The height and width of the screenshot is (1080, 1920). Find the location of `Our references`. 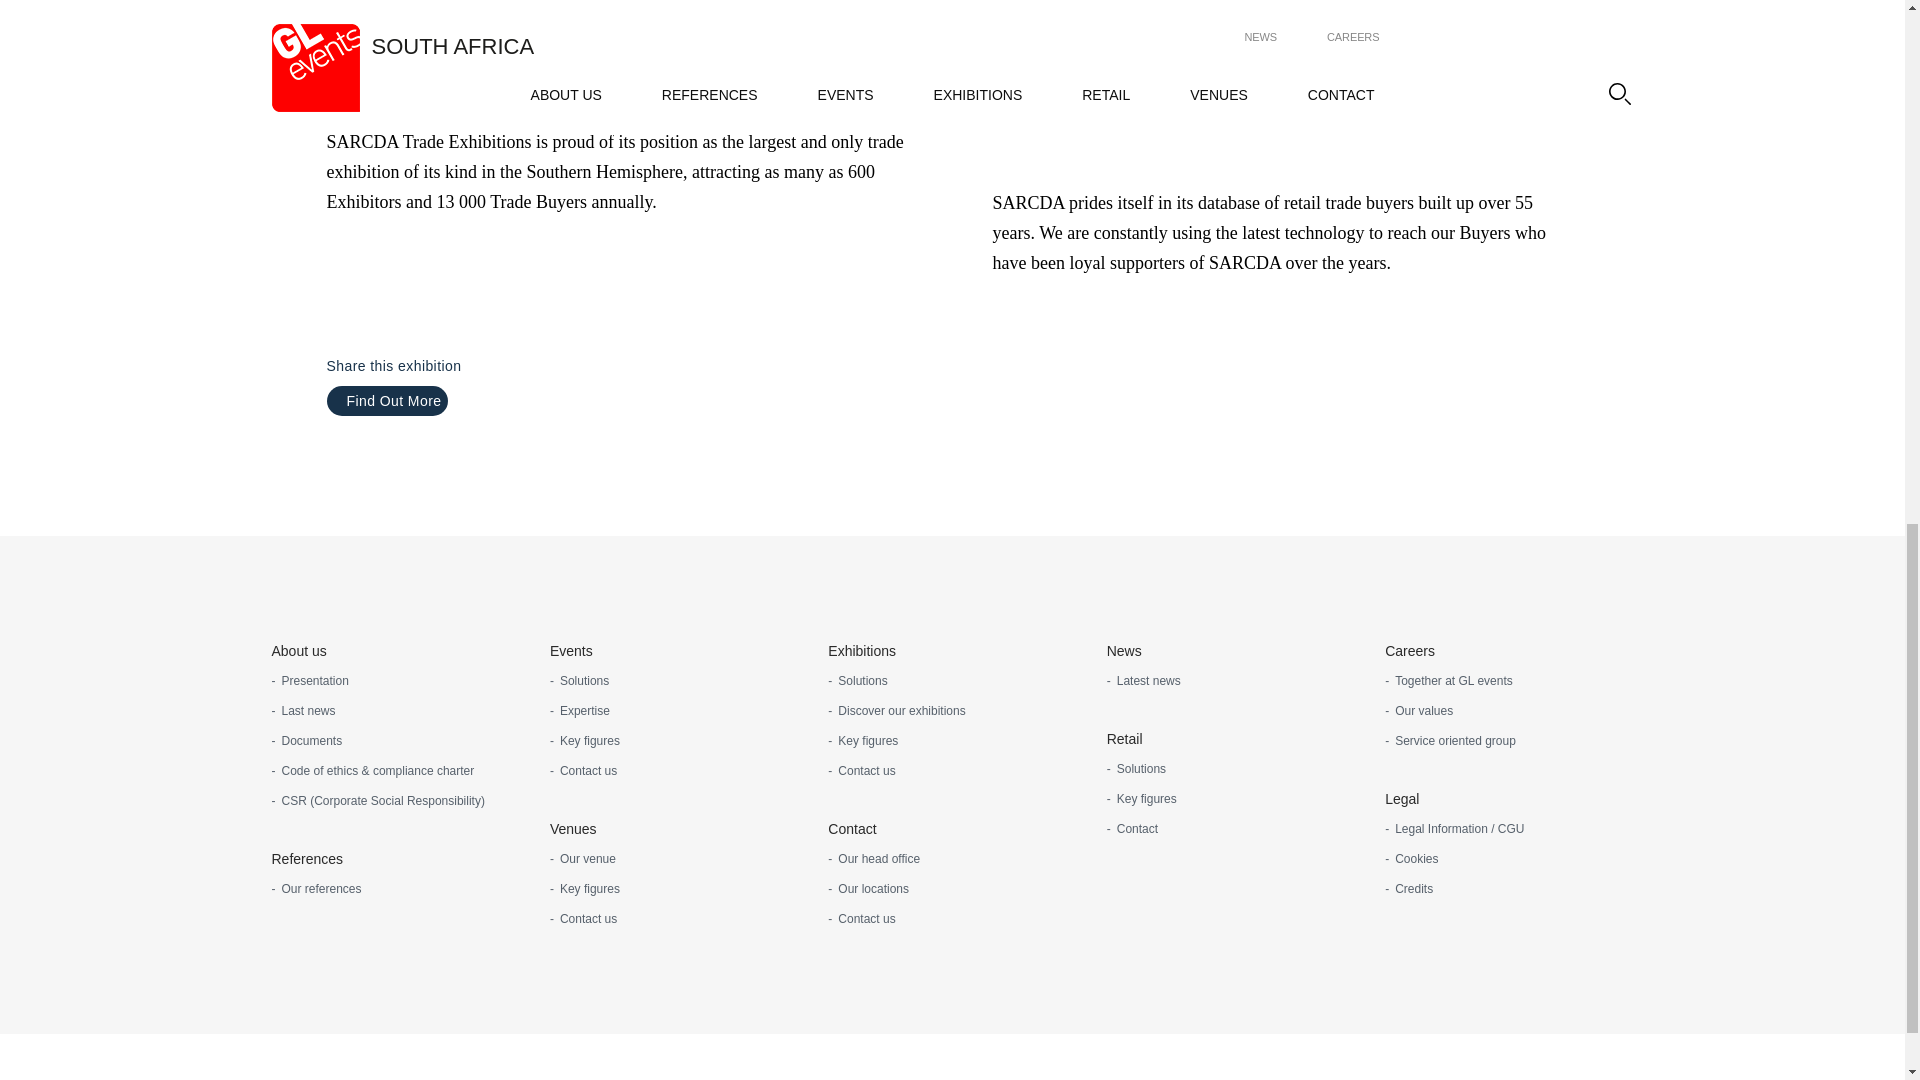

Our references is located at coordinates (317, 888).